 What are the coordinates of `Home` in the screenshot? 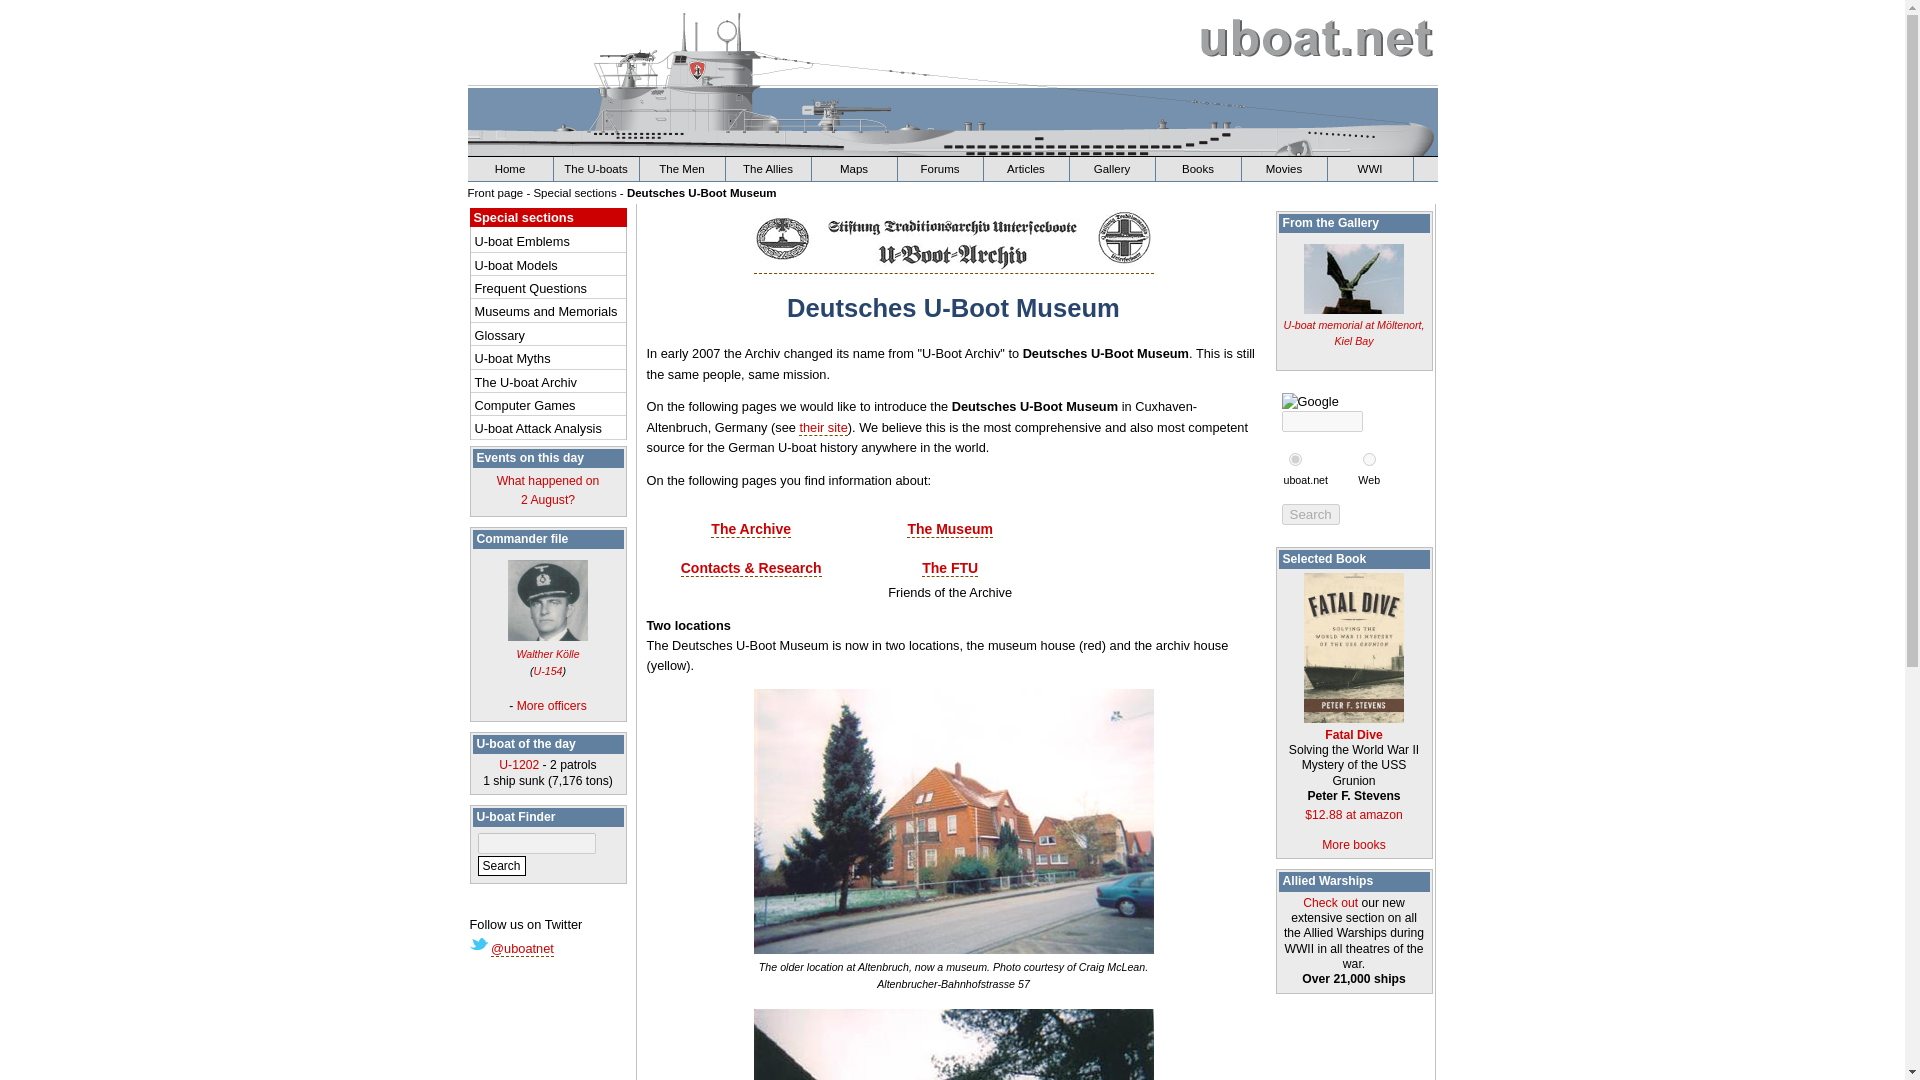 It's located at (1353, 726).